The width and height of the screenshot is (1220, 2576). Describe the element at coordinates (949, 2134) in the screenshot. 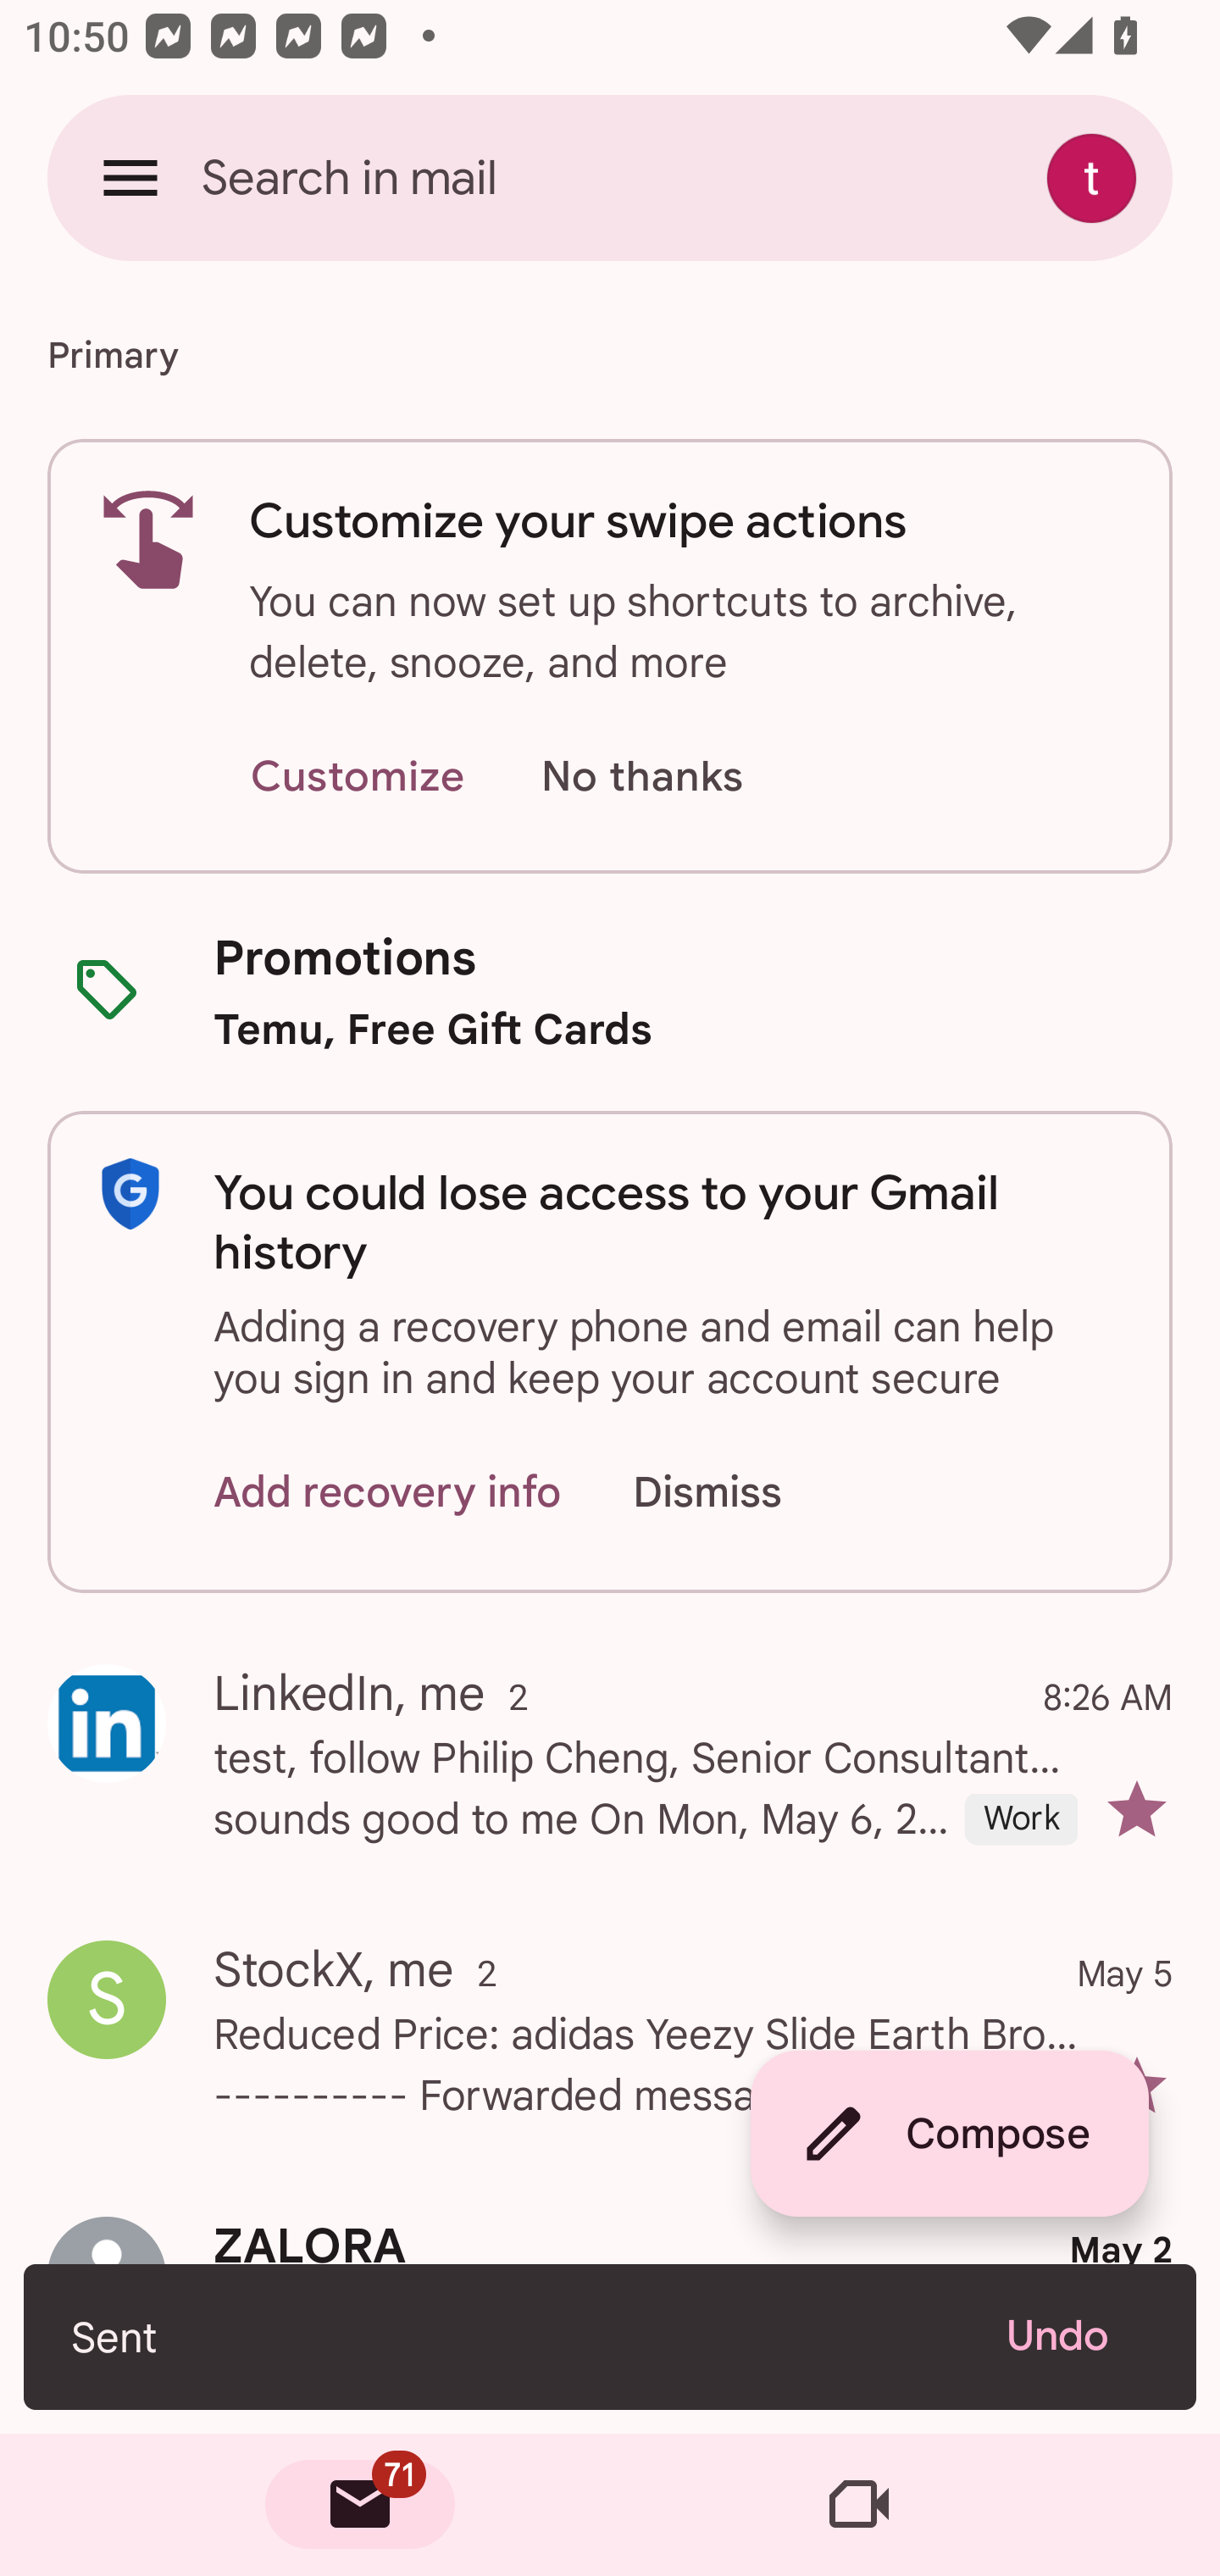

I see `Compose` at that location.